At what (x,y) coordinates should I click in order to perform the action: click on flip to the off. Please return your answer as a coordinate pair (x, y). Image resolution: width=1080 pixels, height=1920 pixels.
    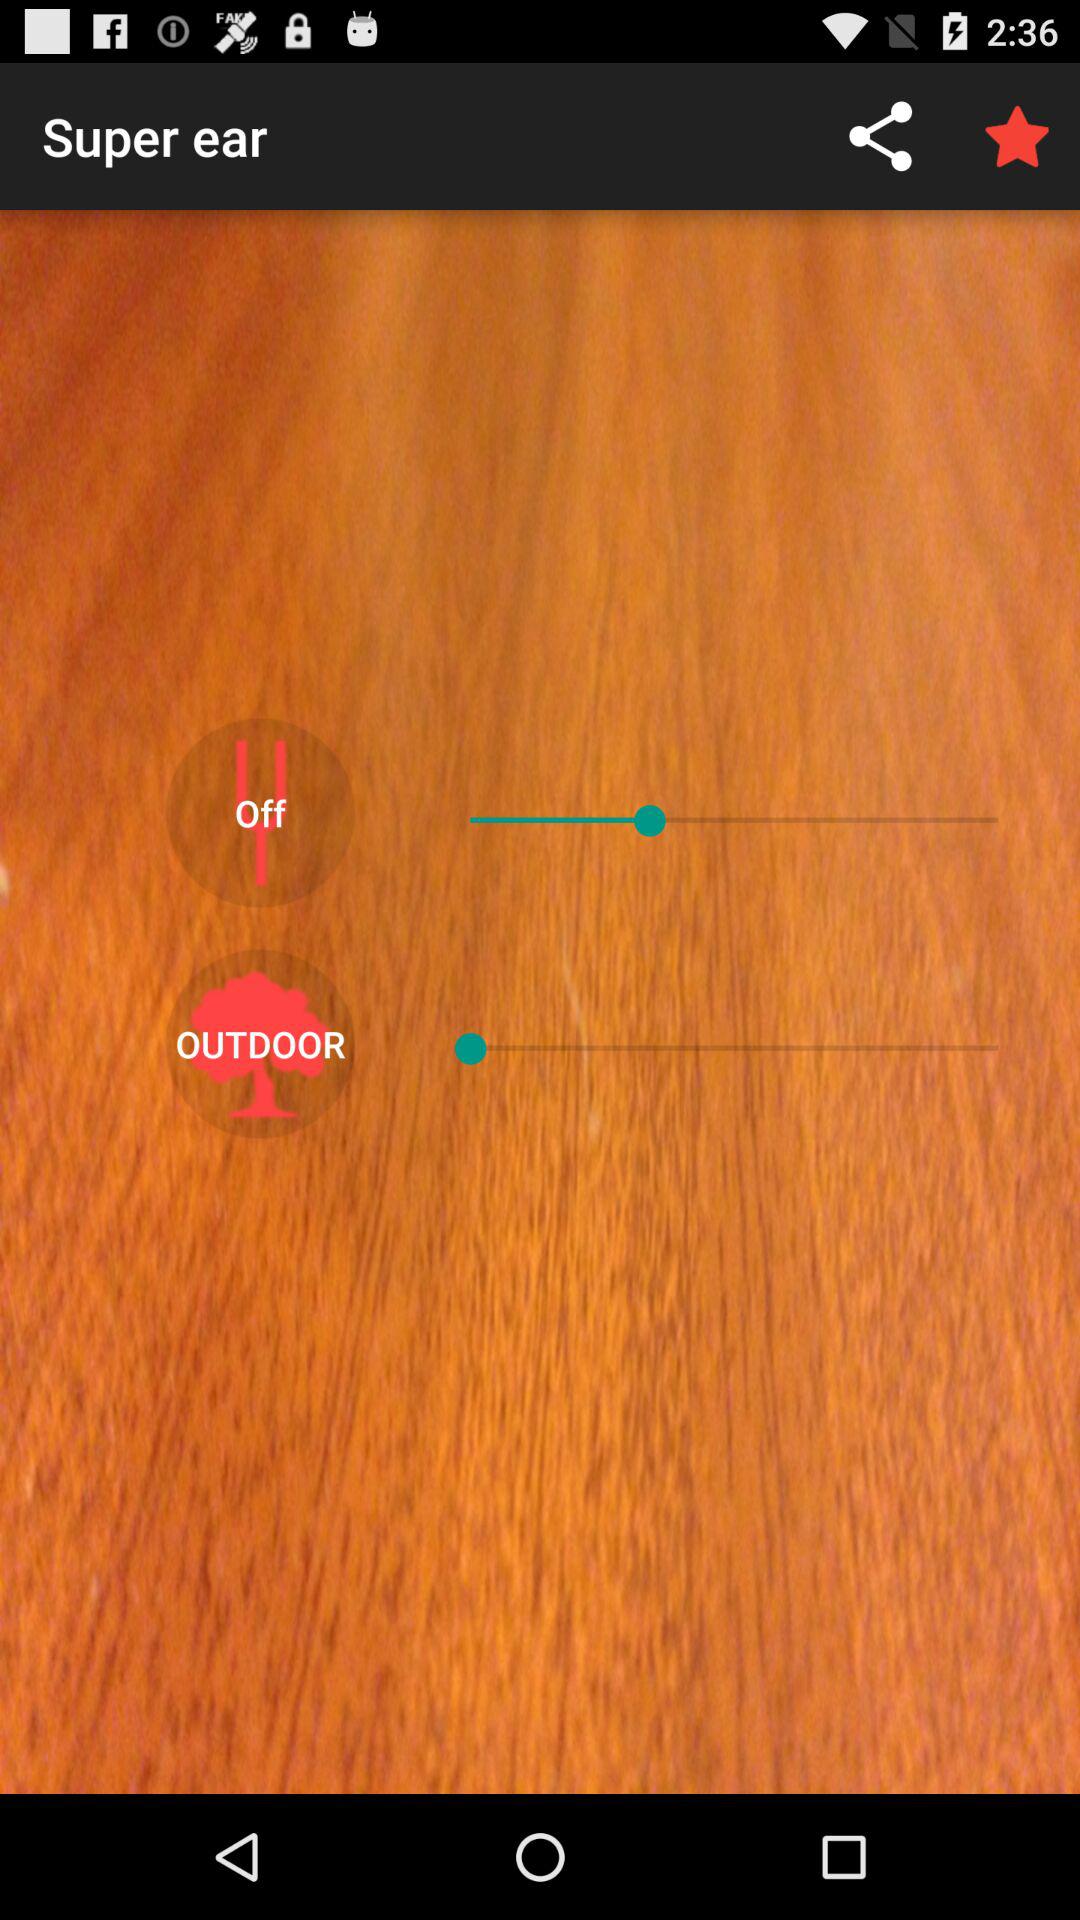
    Looking at the image, I should click on (260, 812).